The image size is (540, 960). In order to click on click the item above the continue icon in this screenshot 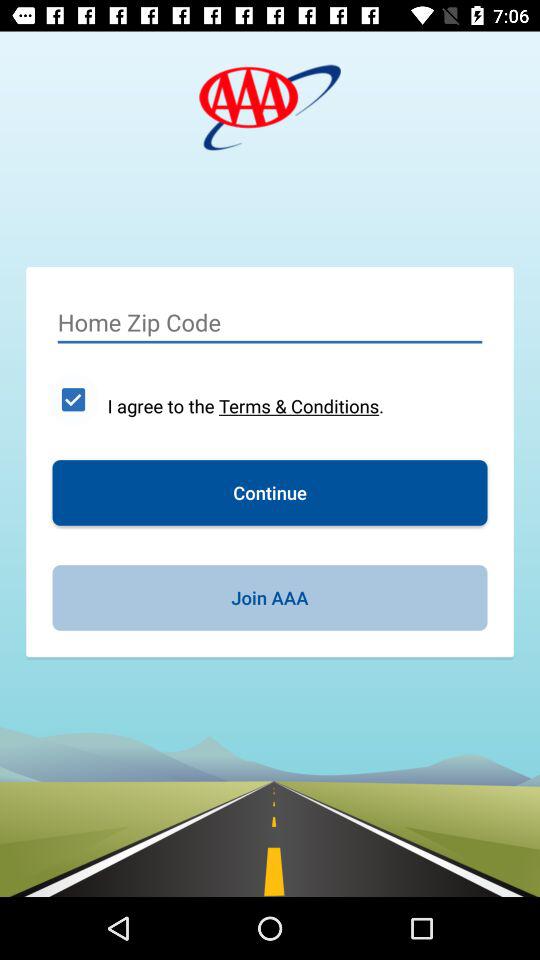, I will do `click(73, 399)`.